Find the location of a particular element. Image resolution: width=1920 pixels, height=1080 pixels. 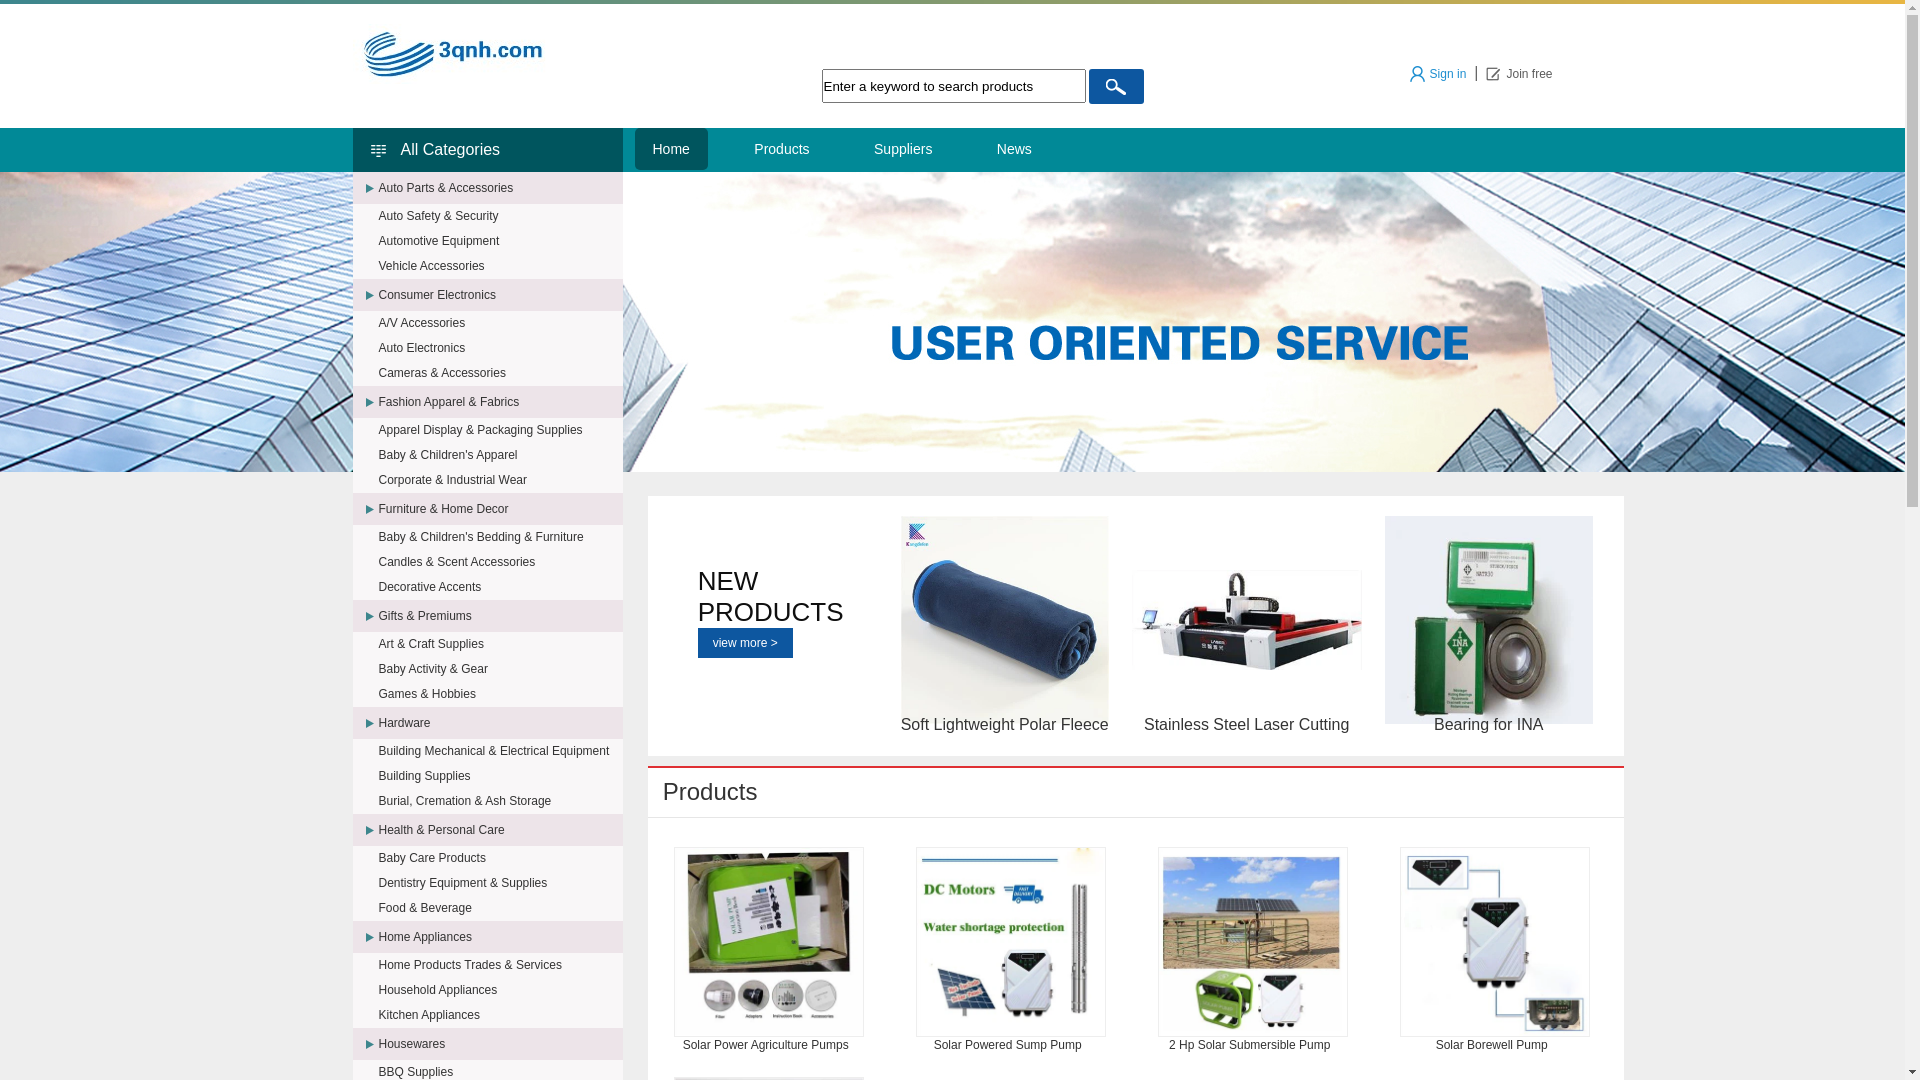

Health & Personal Care is located at coordinates (500, 830).